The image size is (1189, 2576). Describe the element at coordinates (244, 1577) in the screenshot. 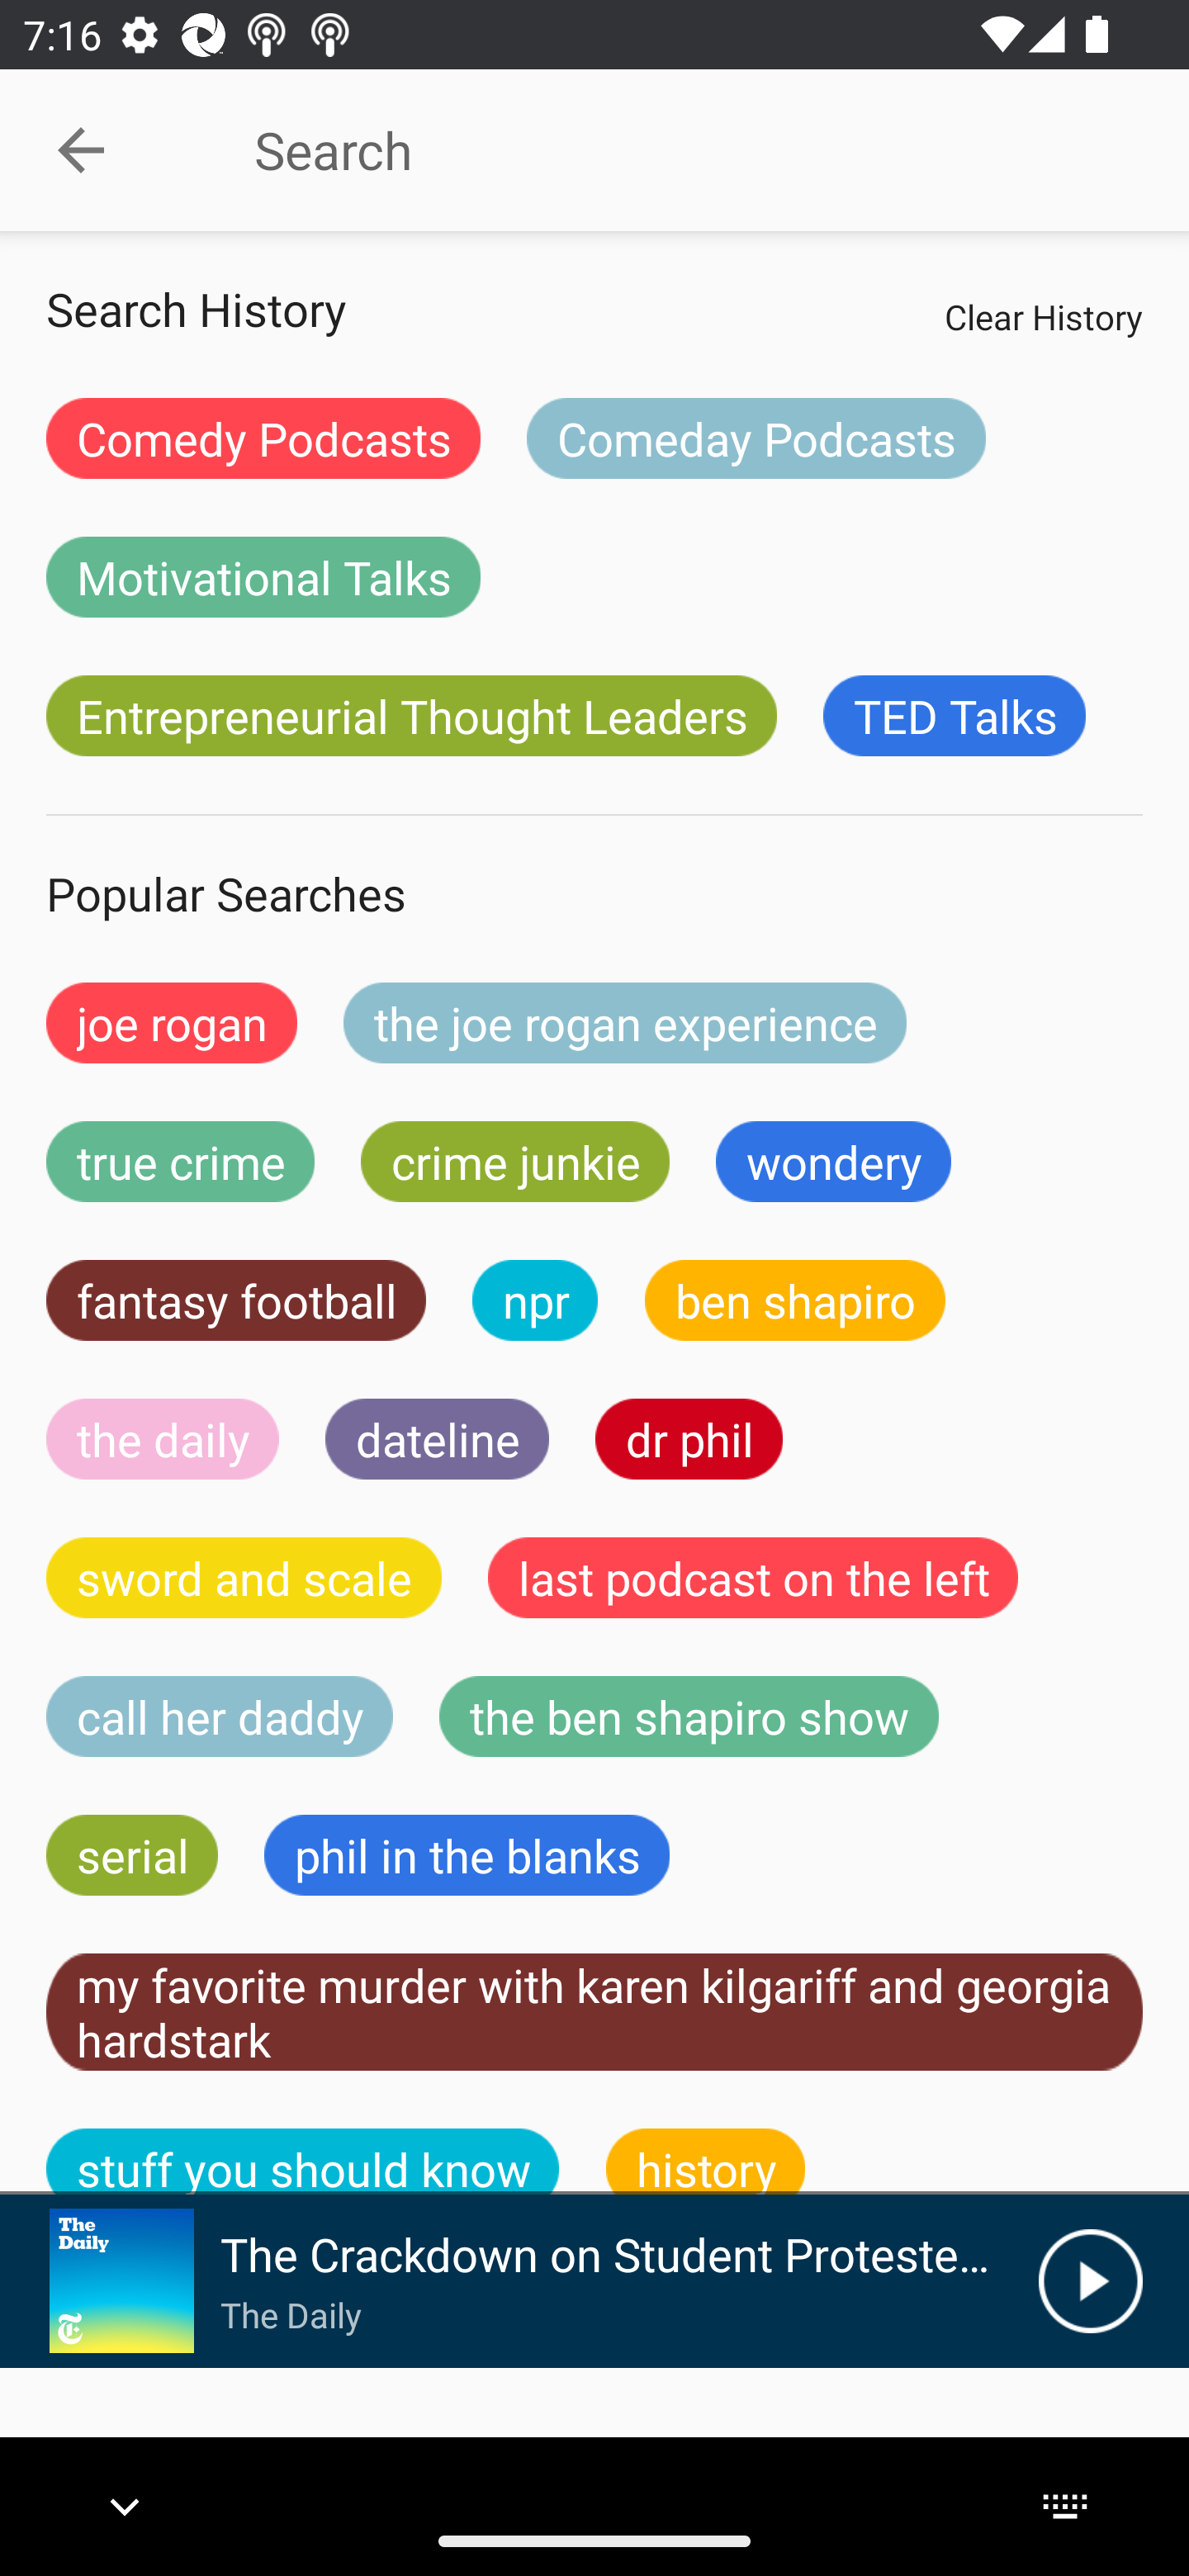

I see `sword and scale` at that location.